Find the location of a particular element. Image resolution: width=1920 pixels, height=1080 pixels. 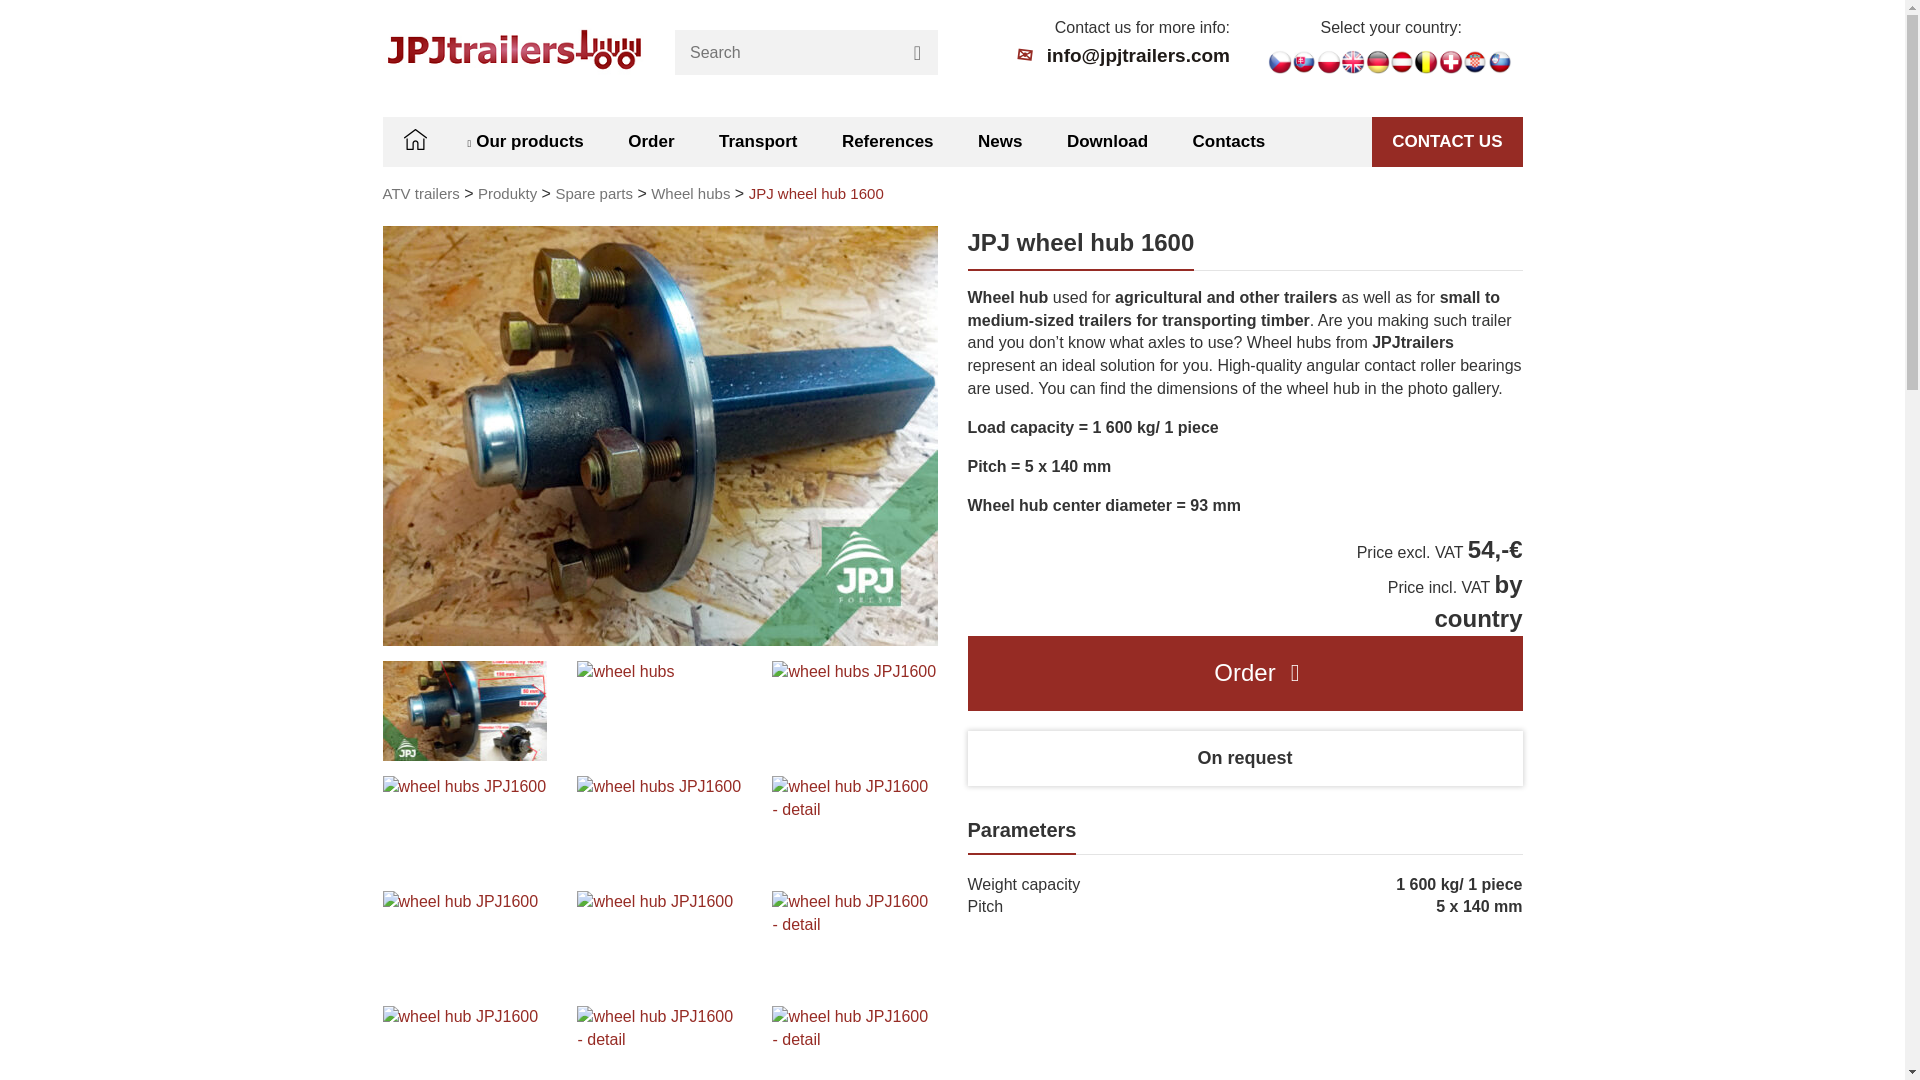

Go to the Wheel hubs Kategorie archives. is located at coordinates (690, 192).